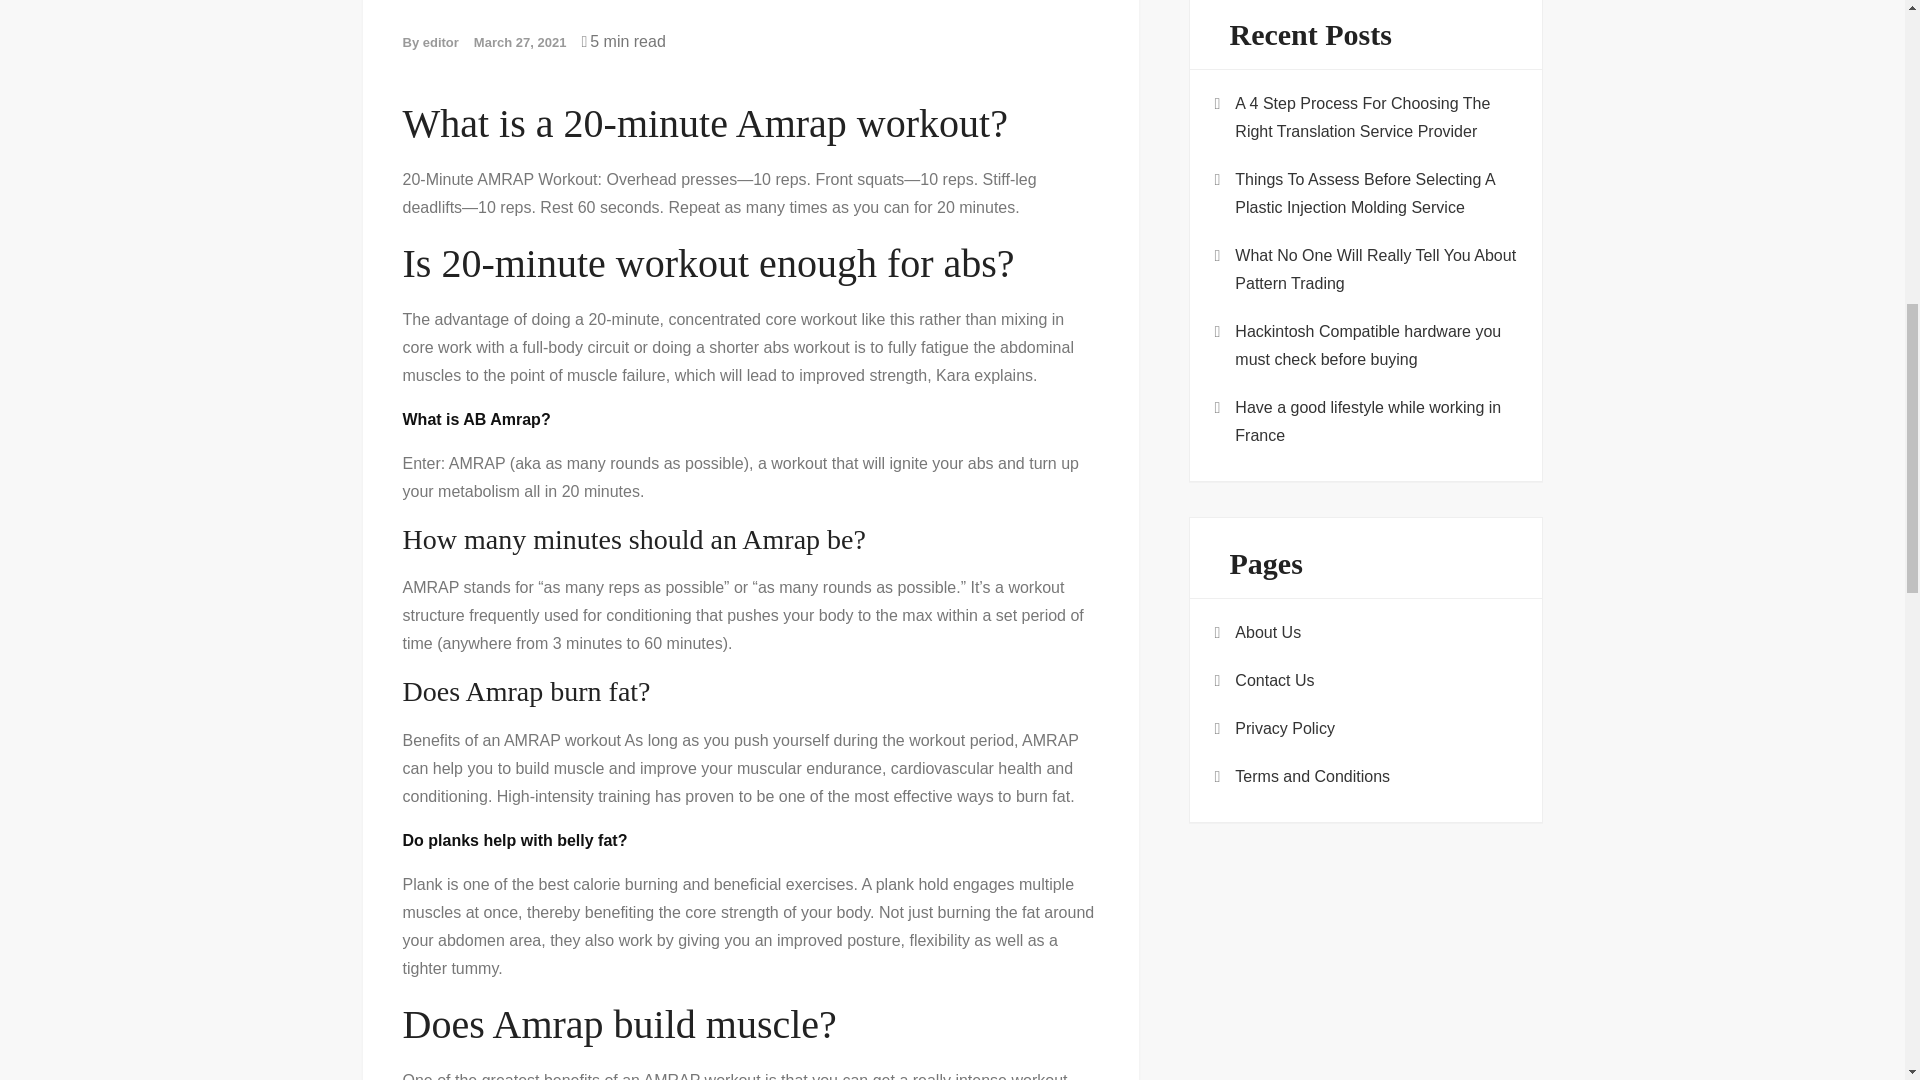 The height and width of the screenshot is (1080, 1920). I want to click on What No One Will Really Tell You About Pattern Trading, so click(1375, 270).